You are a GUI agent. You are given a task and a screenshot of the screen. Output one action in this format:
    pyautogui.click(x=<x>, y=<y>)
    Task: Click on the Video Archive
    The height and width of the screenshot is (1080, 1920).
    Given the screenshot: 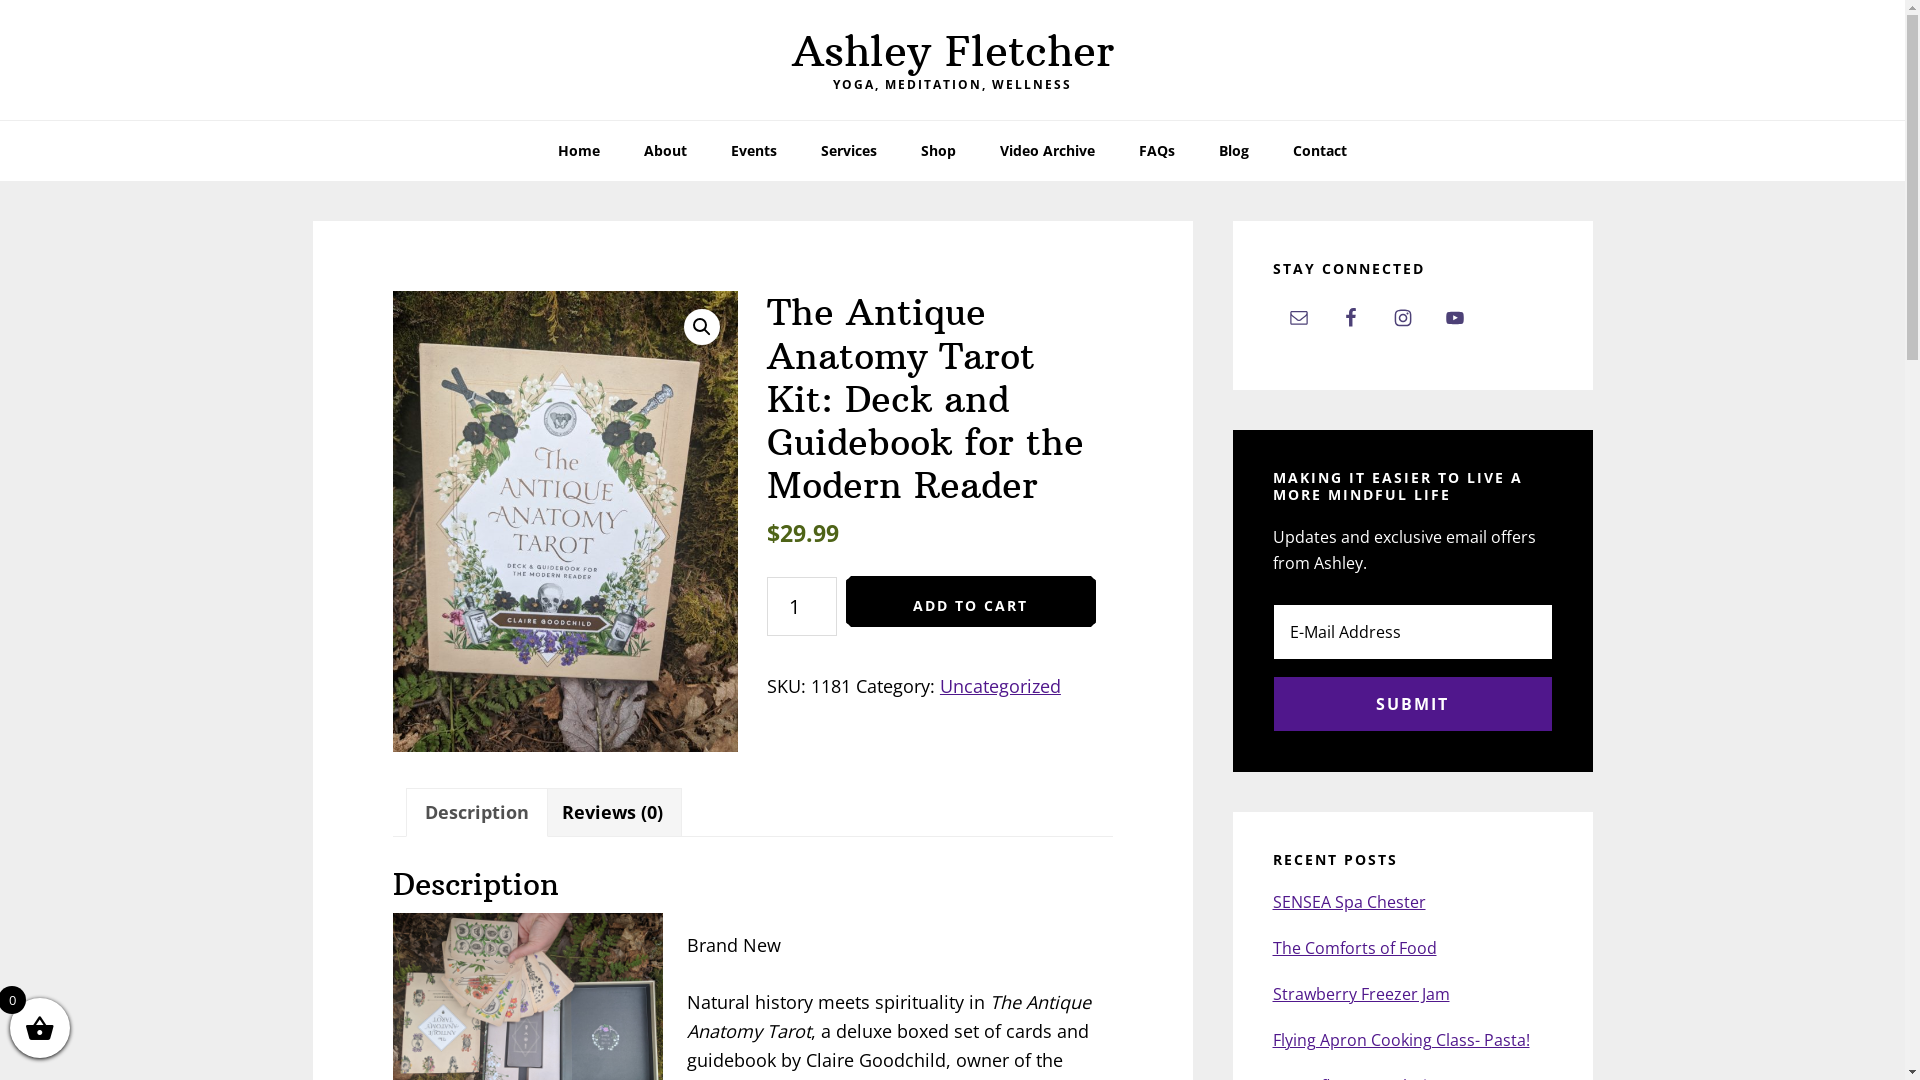 What is the action you would take?
    pyautogui.click(x=1047, y=151)
    